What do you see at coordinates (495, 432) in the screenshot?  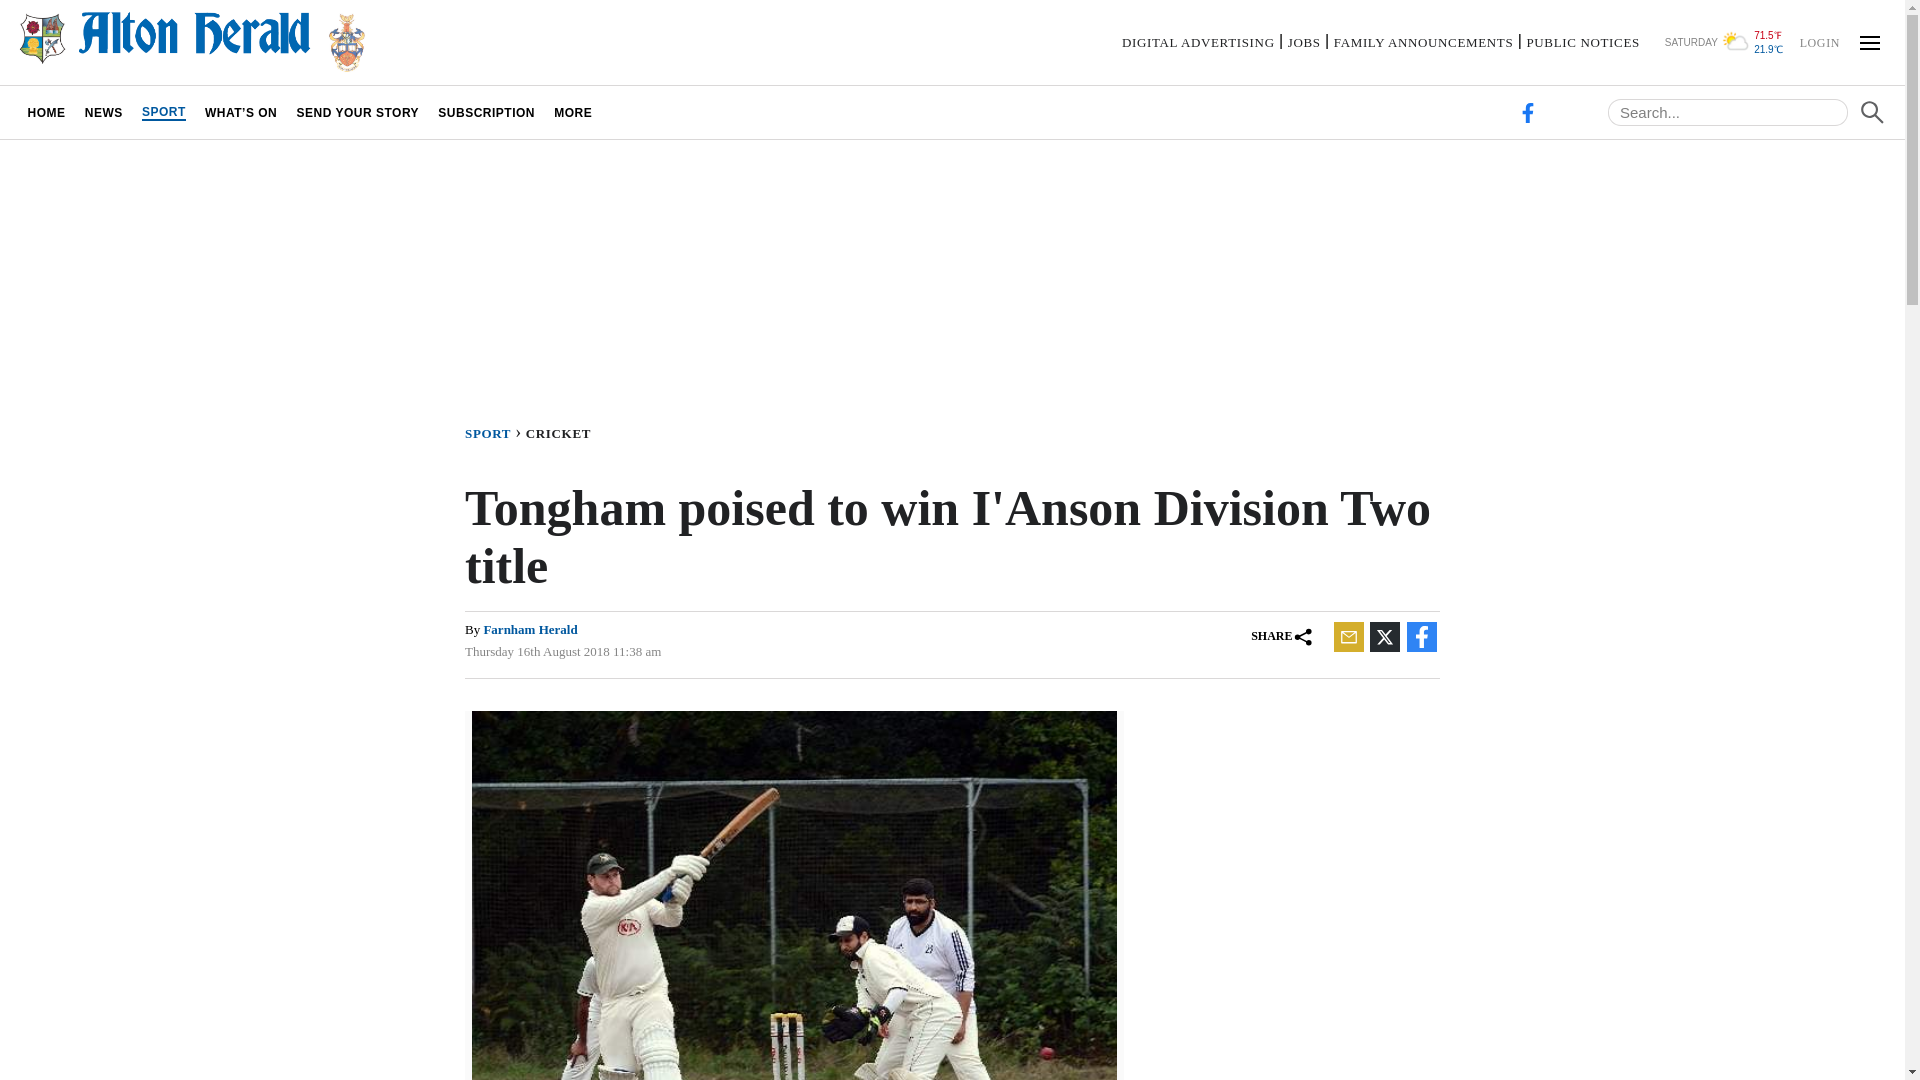 I see `SPORT` at bounding box center [495, 432].